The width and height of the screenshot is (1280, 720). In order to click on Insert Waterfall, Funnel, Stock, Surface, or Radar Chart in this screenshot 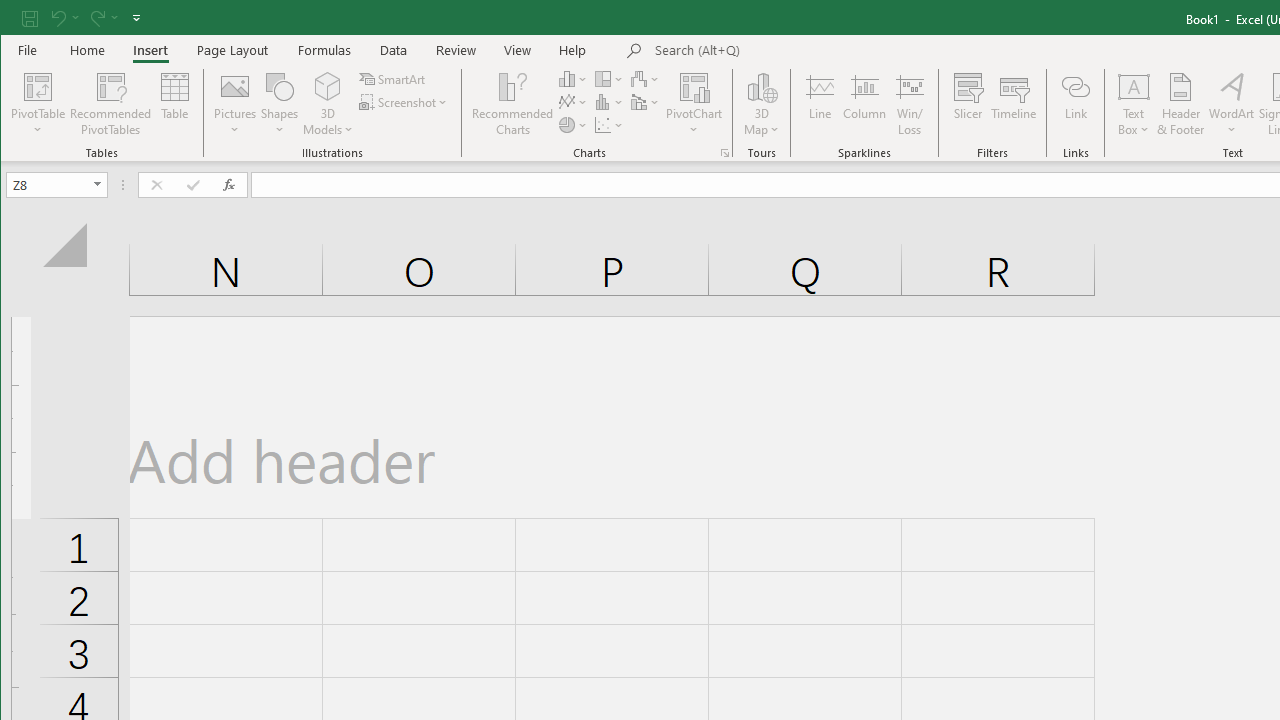, I will do `click(646, 78)`.